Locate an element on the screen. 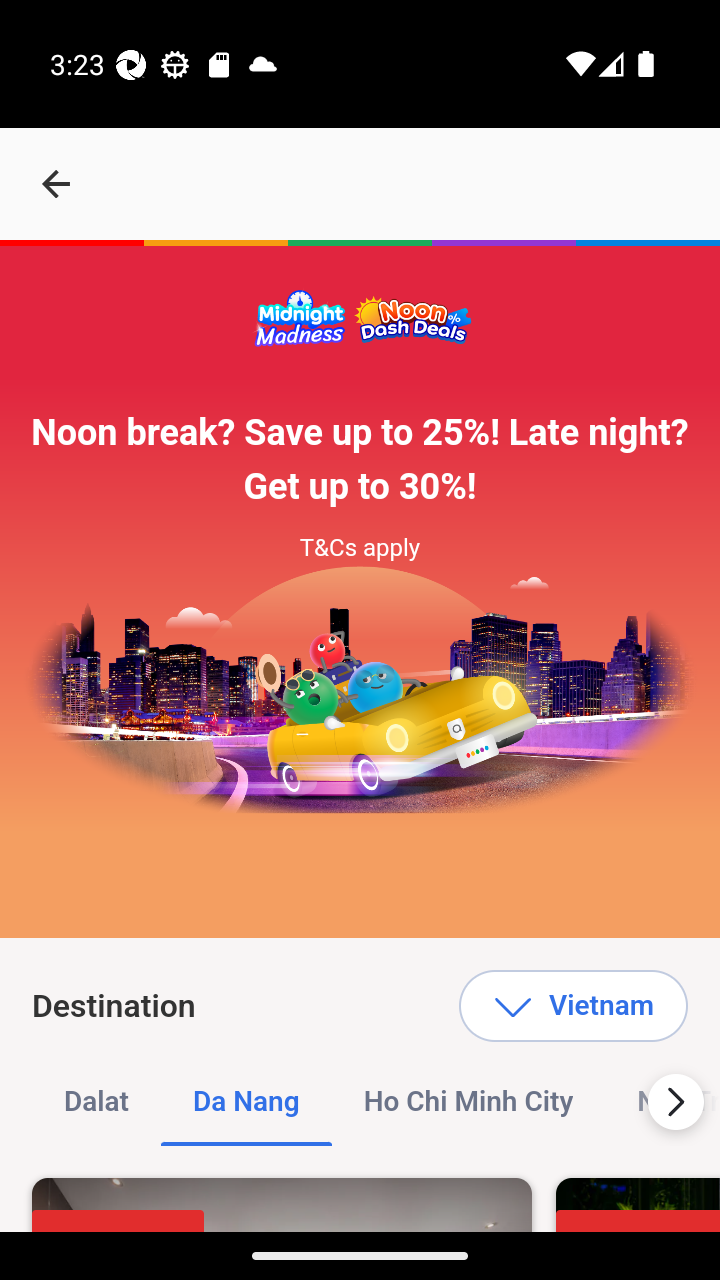  Vietnam is located at coordinates (572, 1006).